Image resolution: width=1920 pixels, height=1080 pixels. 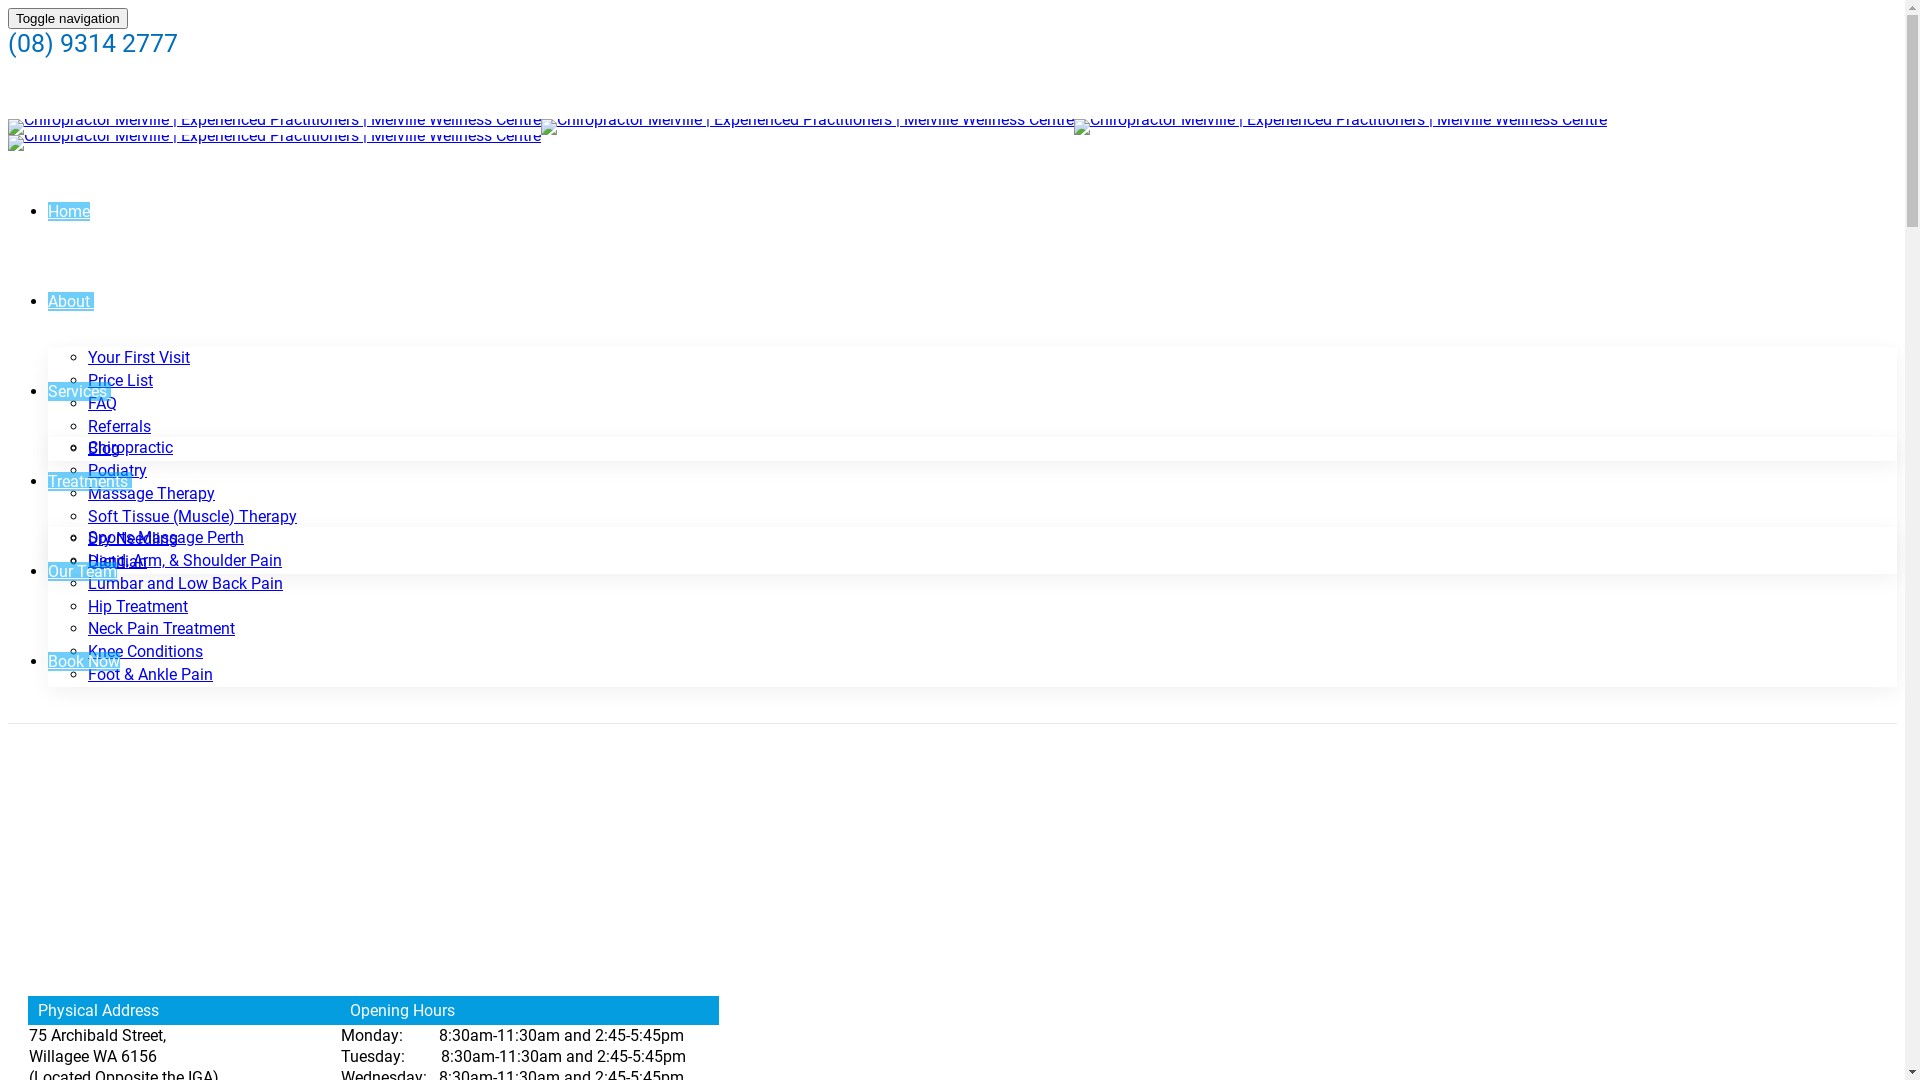 I want to click on Price List, so click(x=120, y=380).